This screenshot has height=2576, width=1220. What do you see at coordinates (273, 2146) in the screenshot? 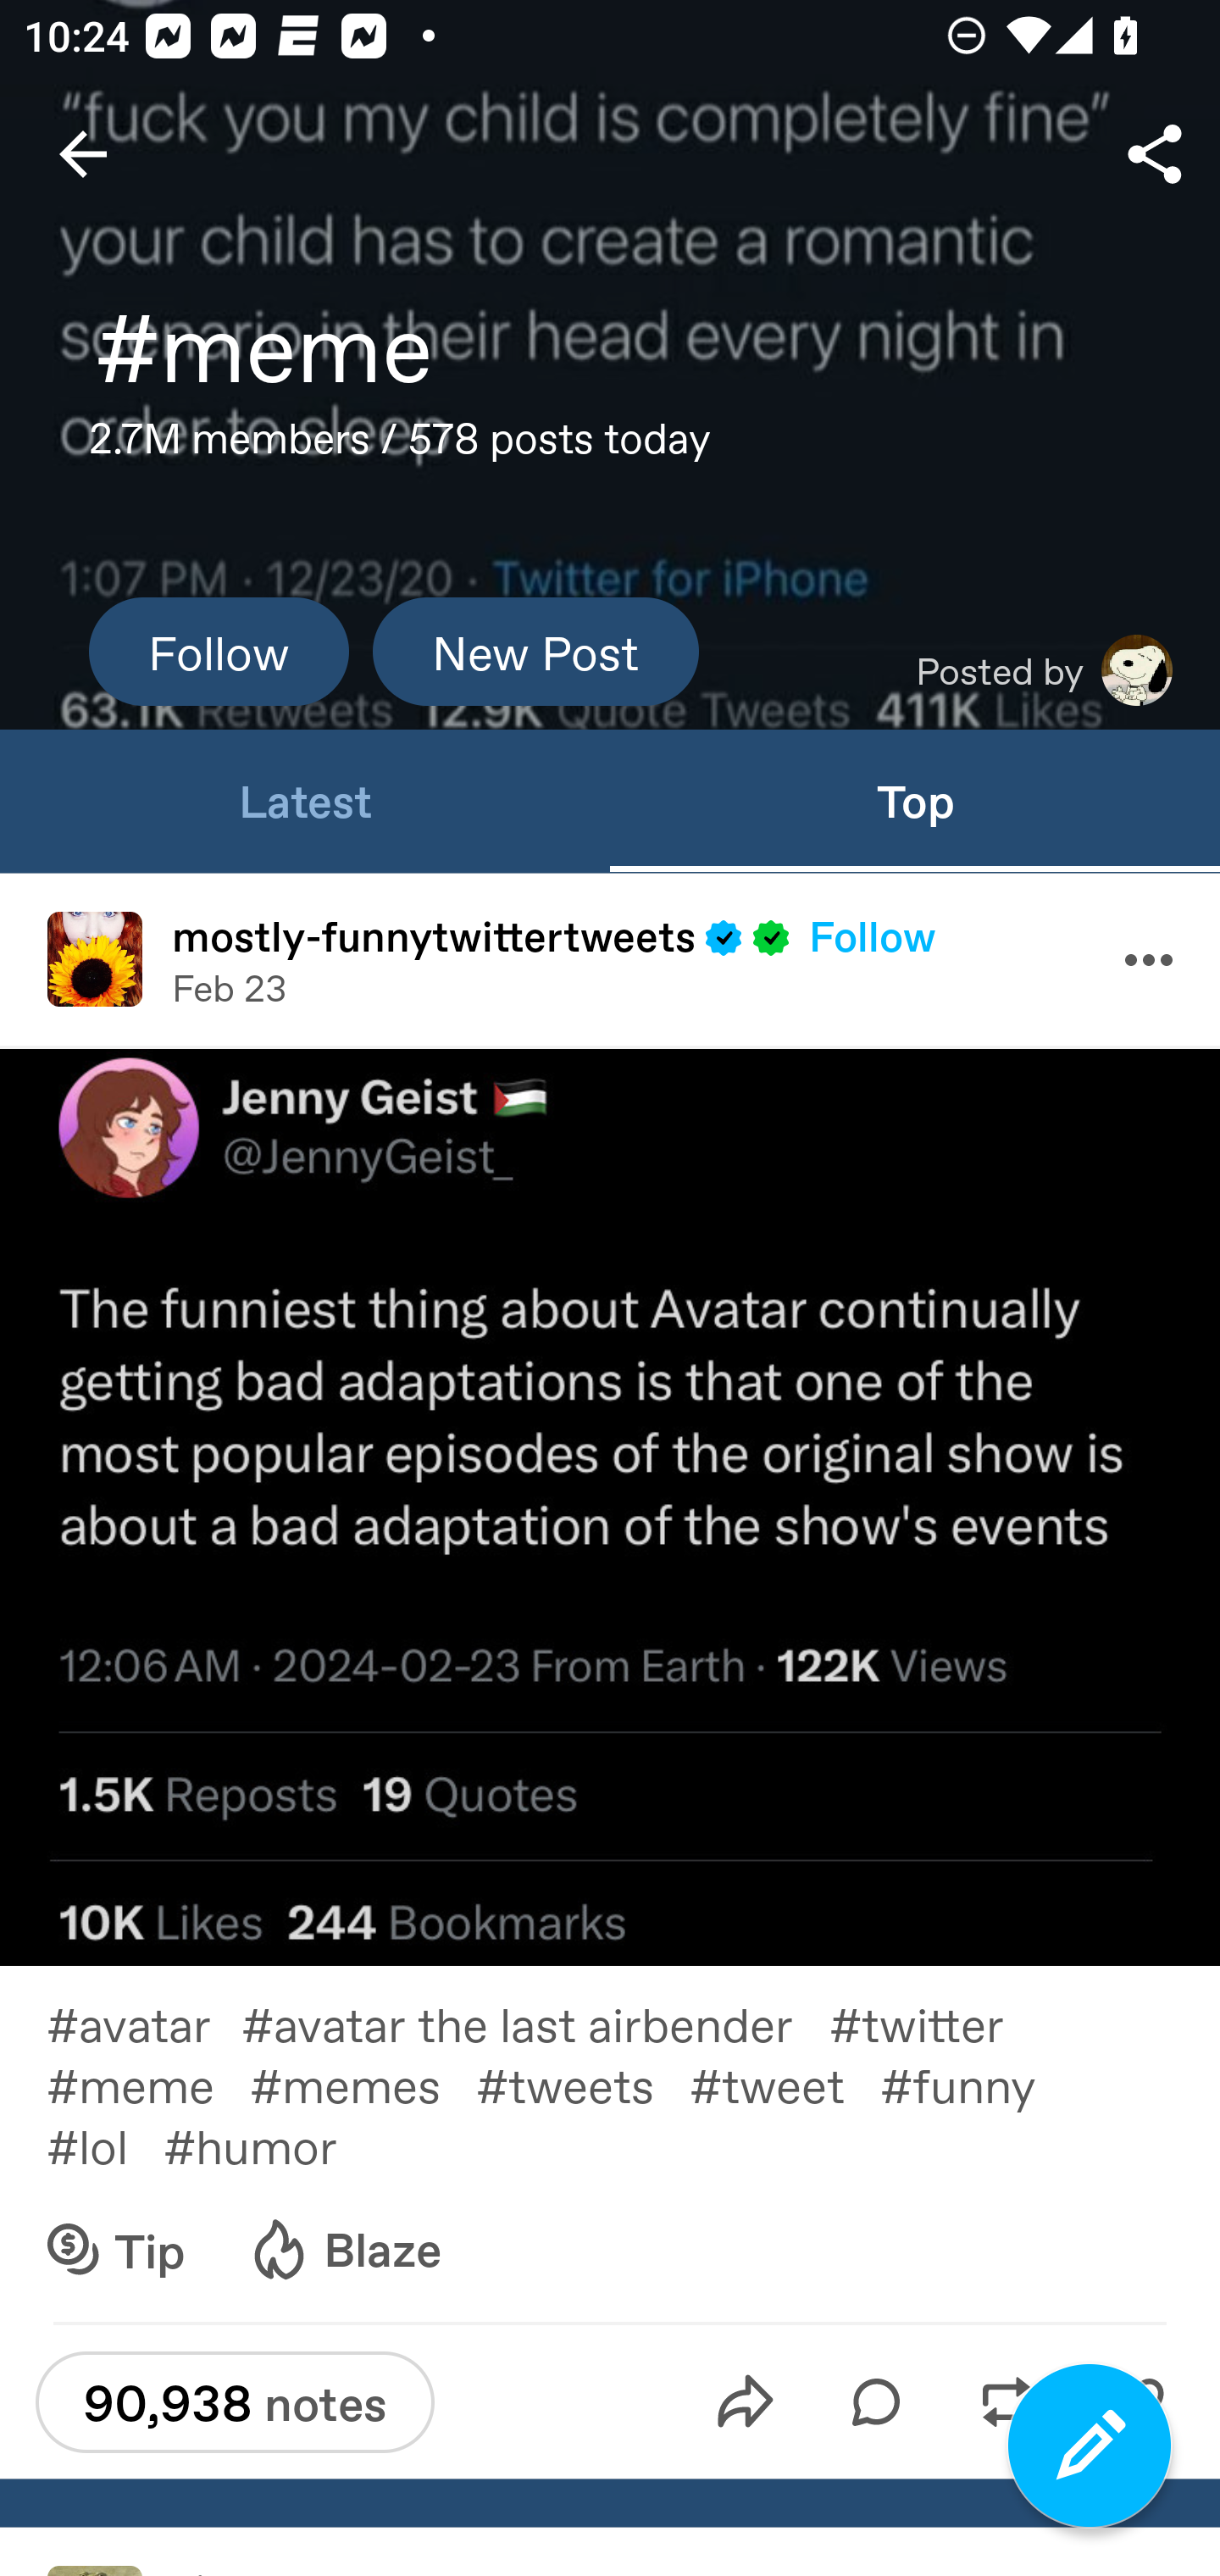
I see `#humor` at bounding box center [273, 2146].